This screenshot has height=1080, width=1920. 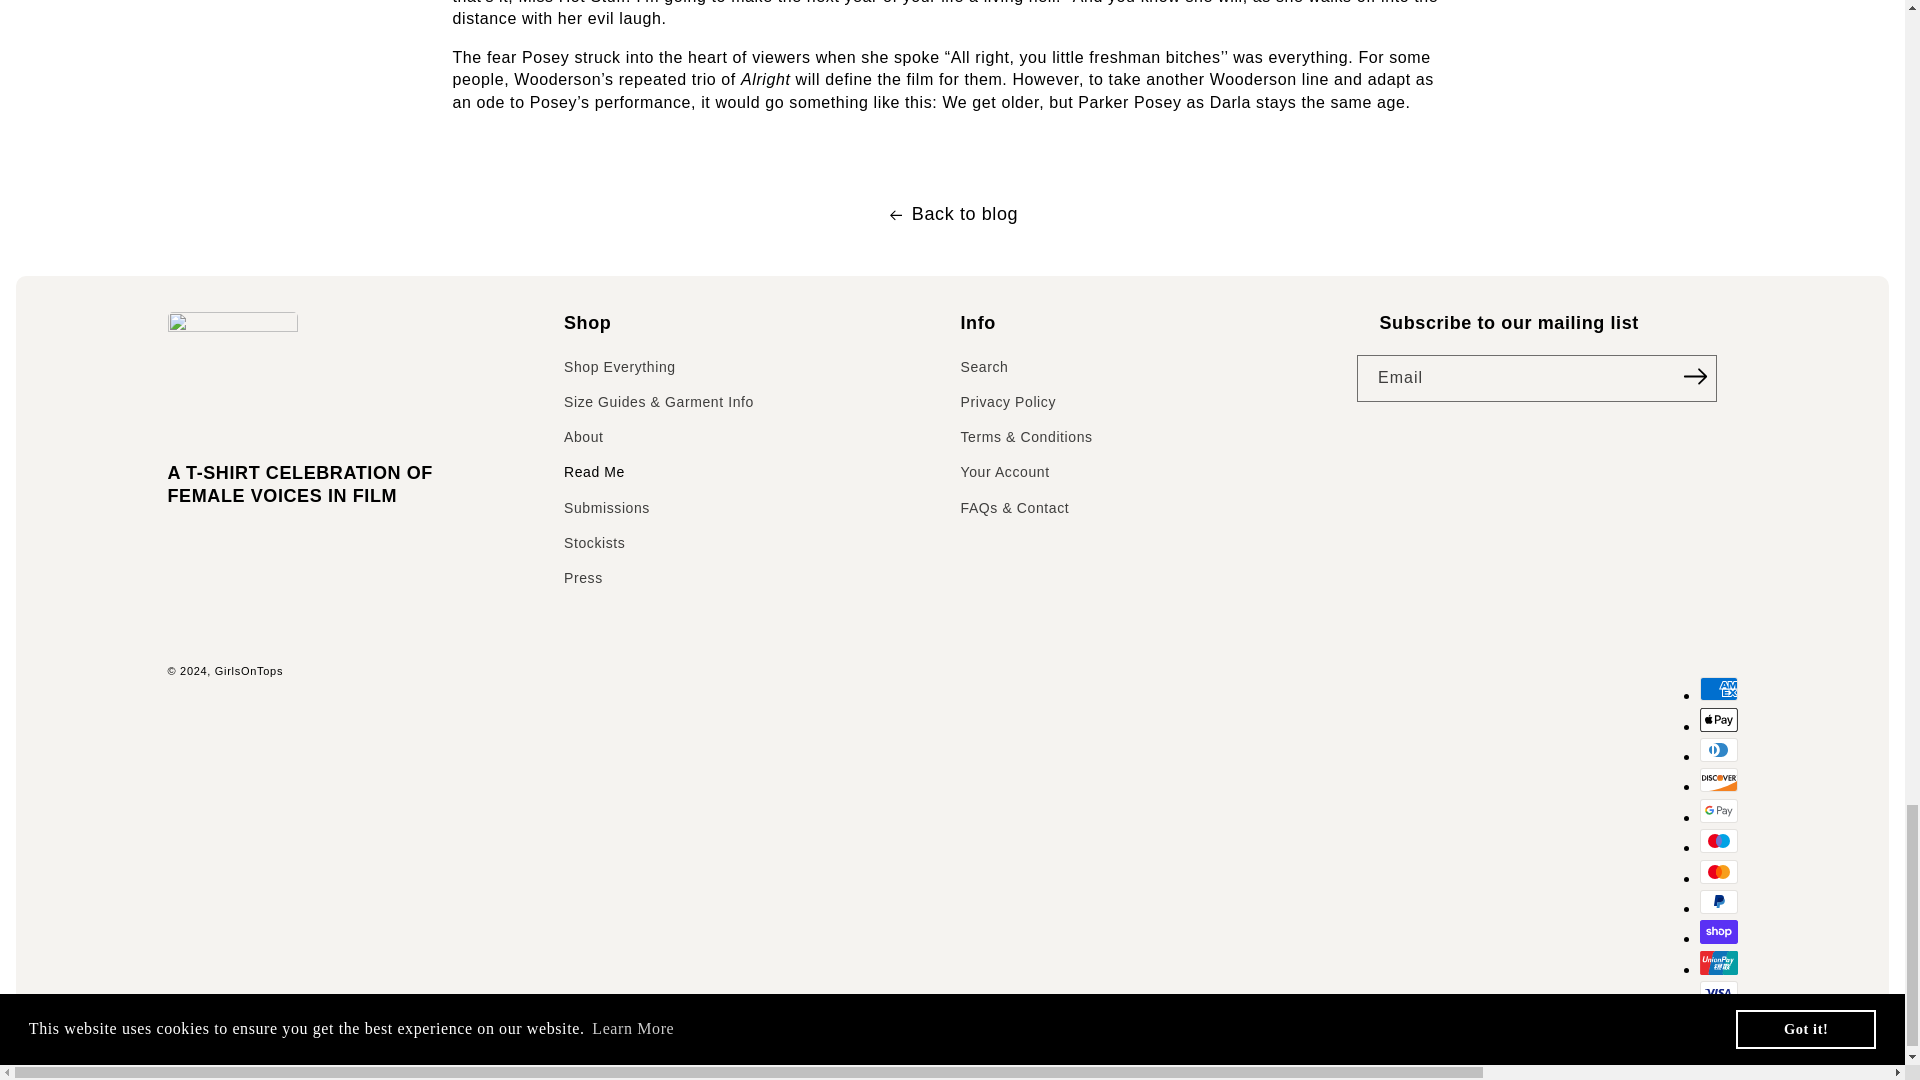 What do you see at coordinates (1718, 901) in the screenshot?
I see `PayPal` at bounding box center [1718, 901].